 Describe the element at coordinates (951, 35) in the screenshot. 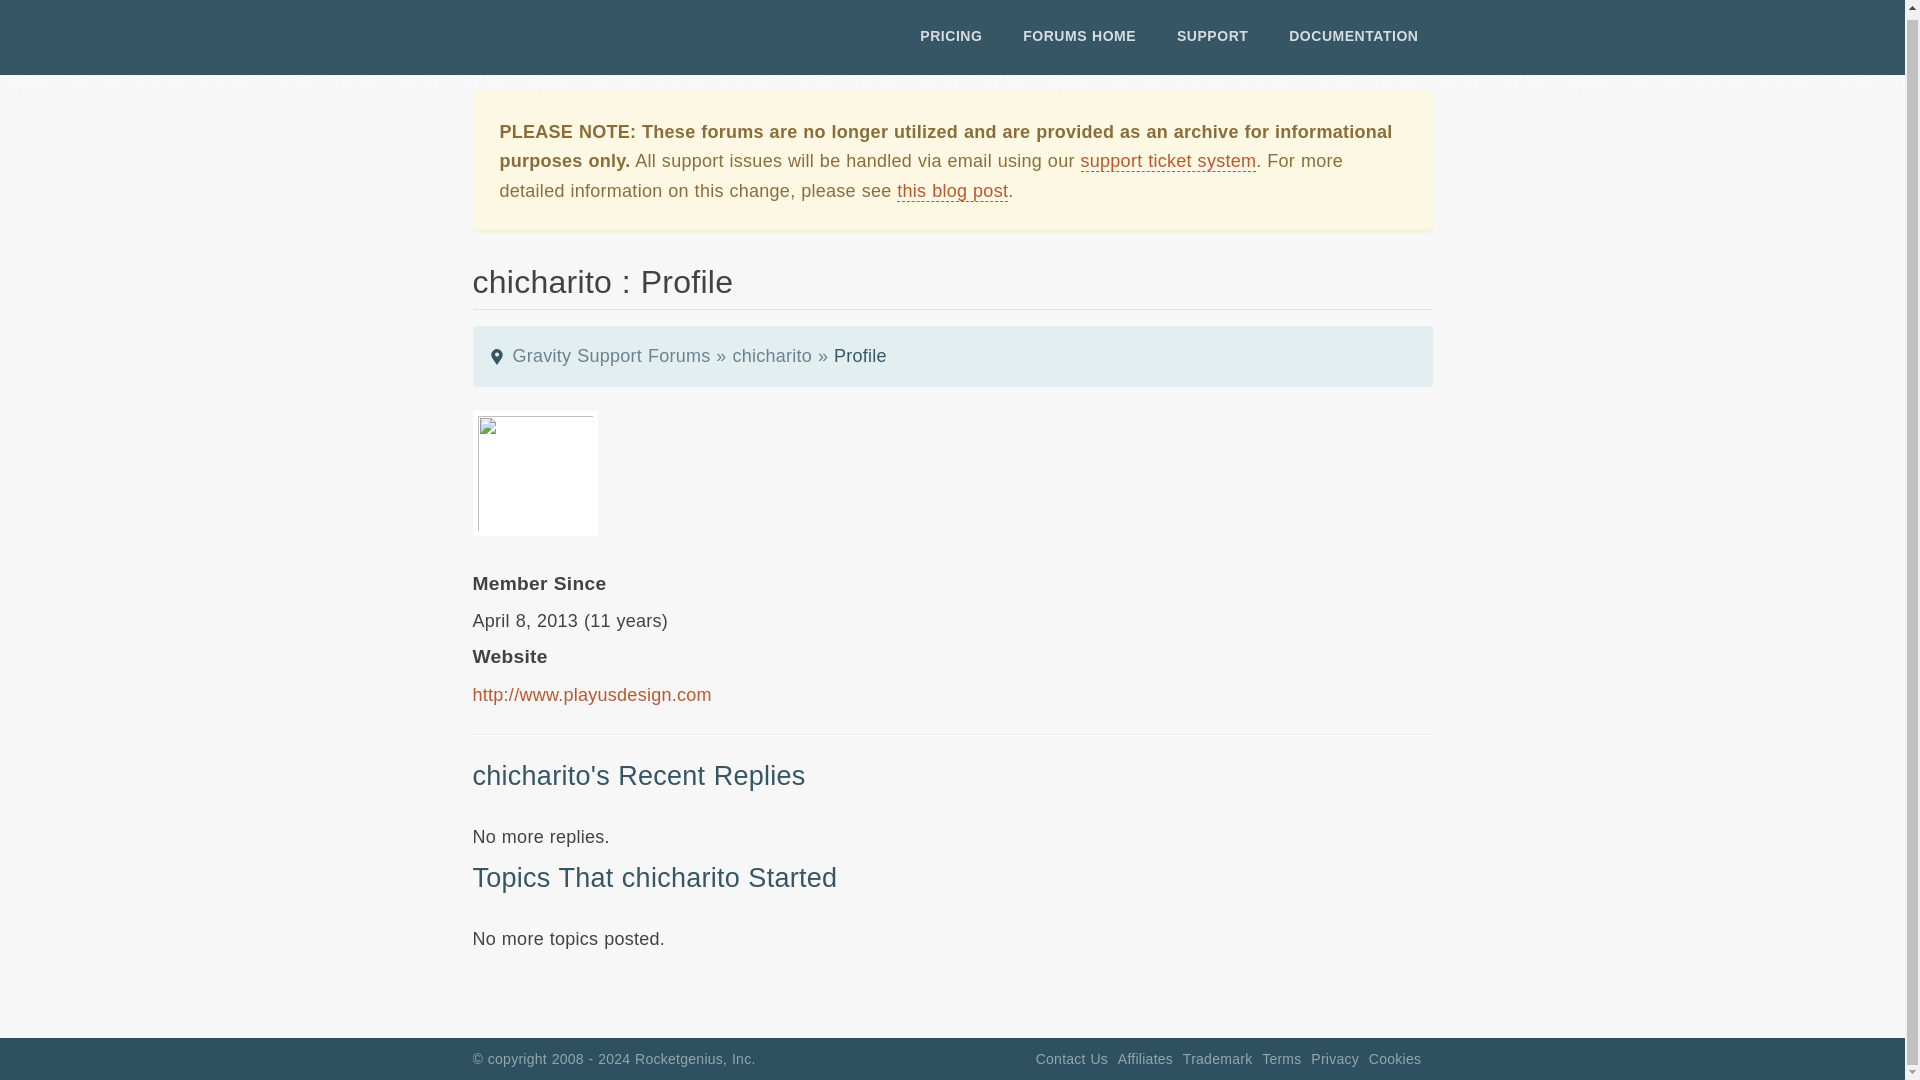

I see `PRICING` at that location.